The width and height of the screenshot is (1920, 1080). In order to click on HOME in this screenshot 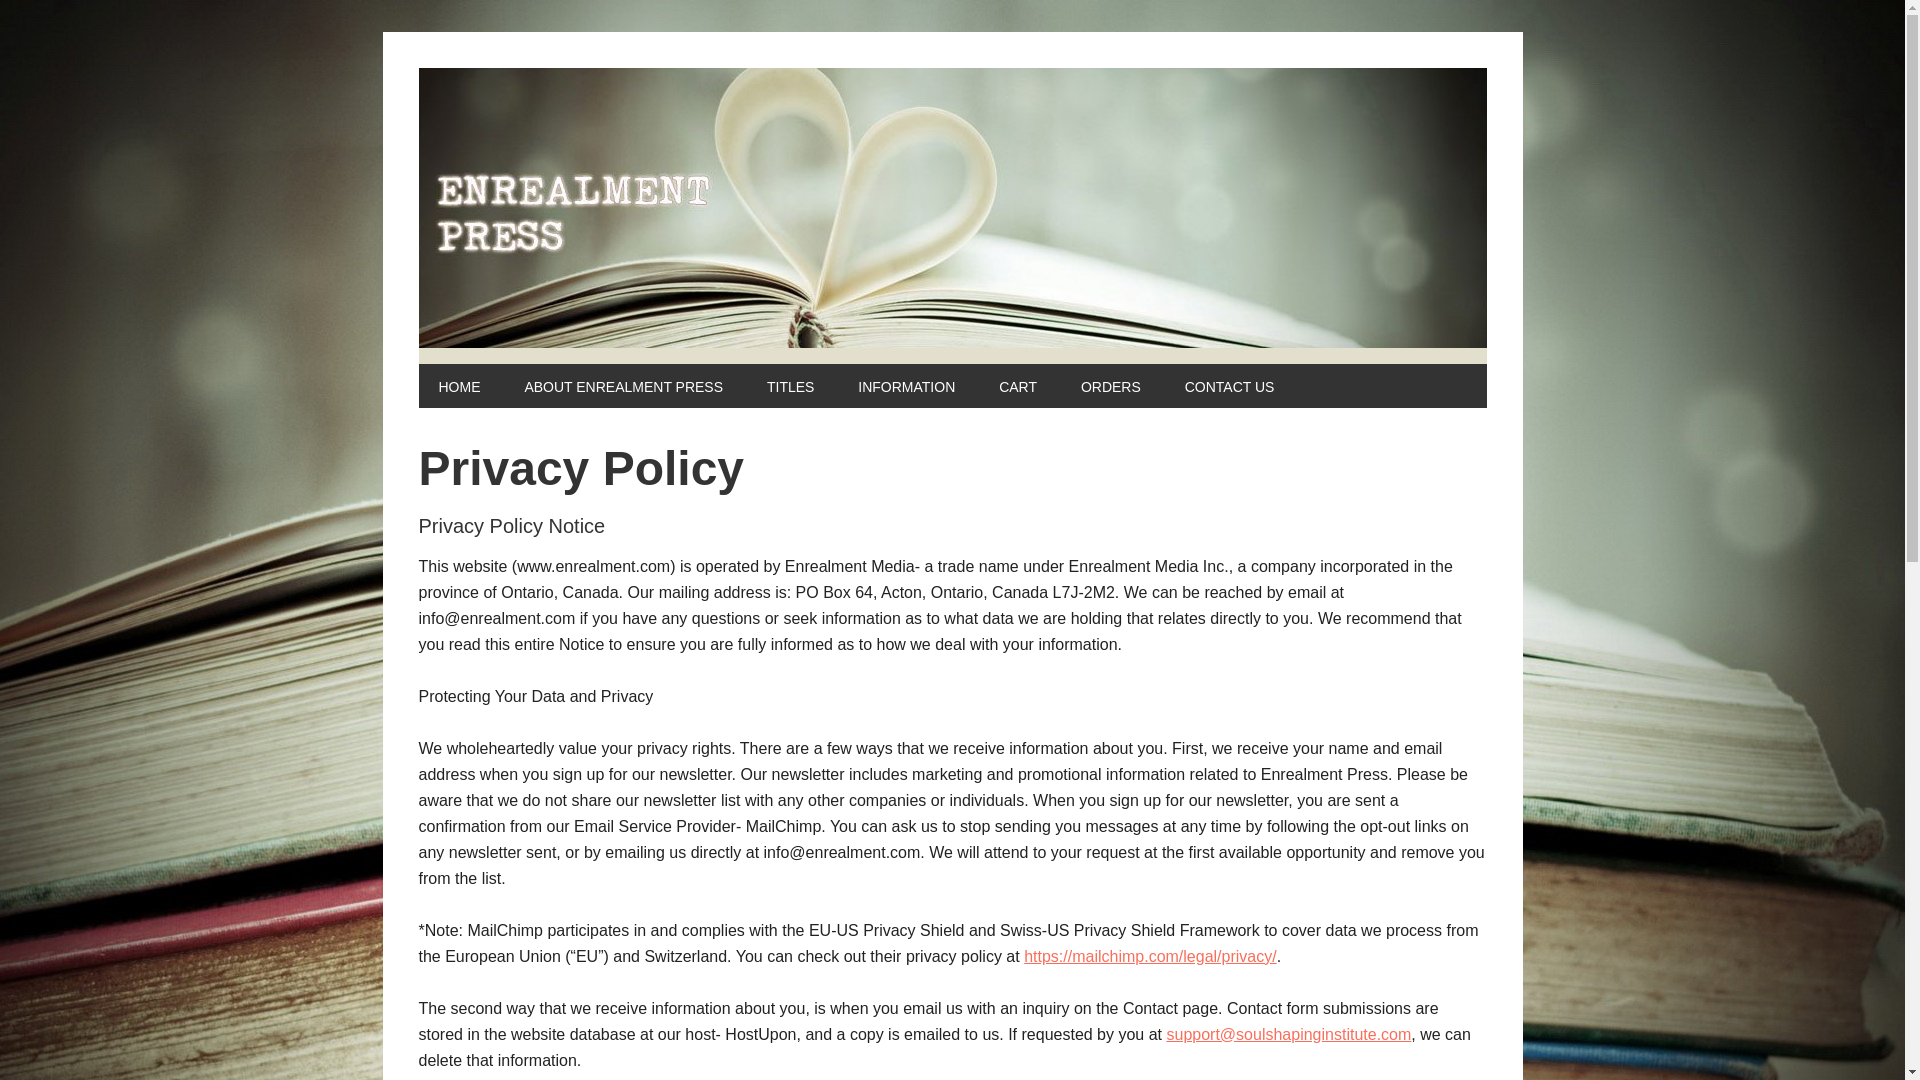, I will do `click(458, 386)`.